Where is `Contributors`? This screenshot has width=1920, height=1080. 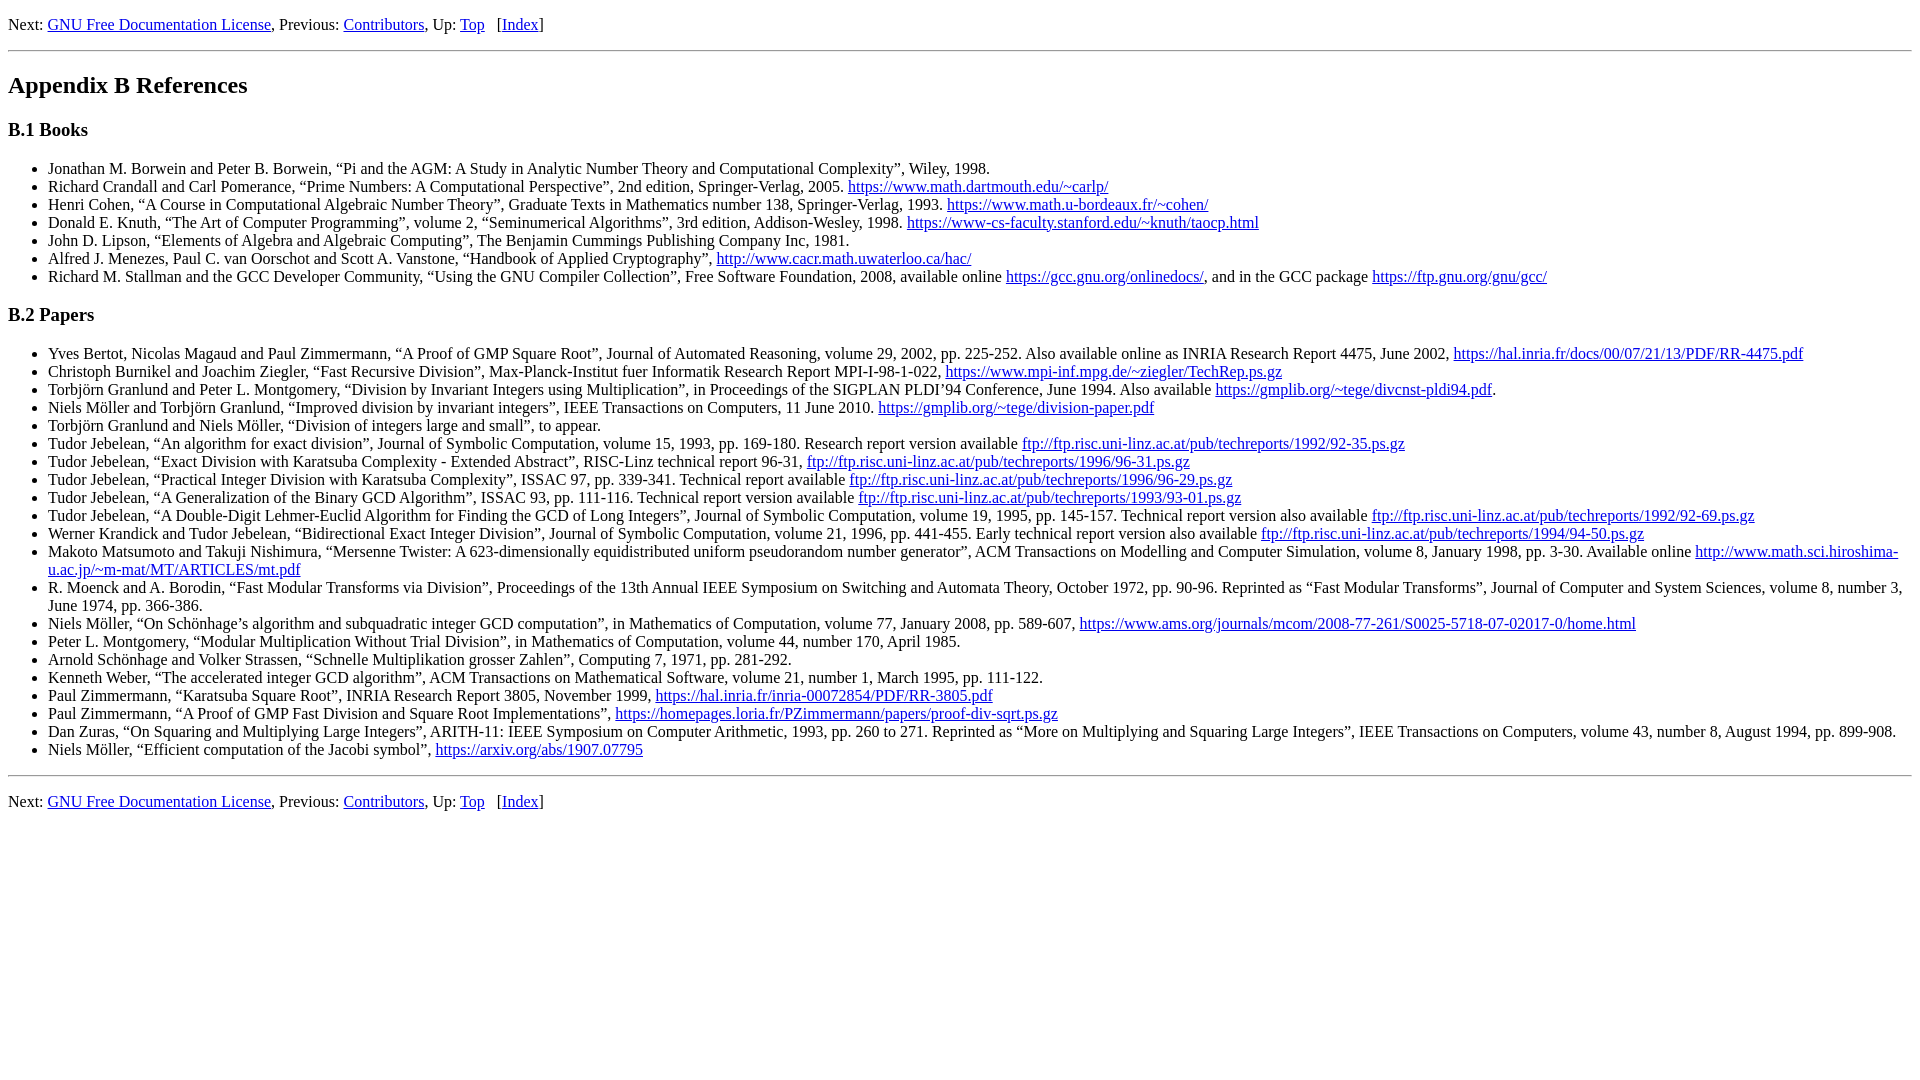 Contributors is located at coordinates (384, 24).